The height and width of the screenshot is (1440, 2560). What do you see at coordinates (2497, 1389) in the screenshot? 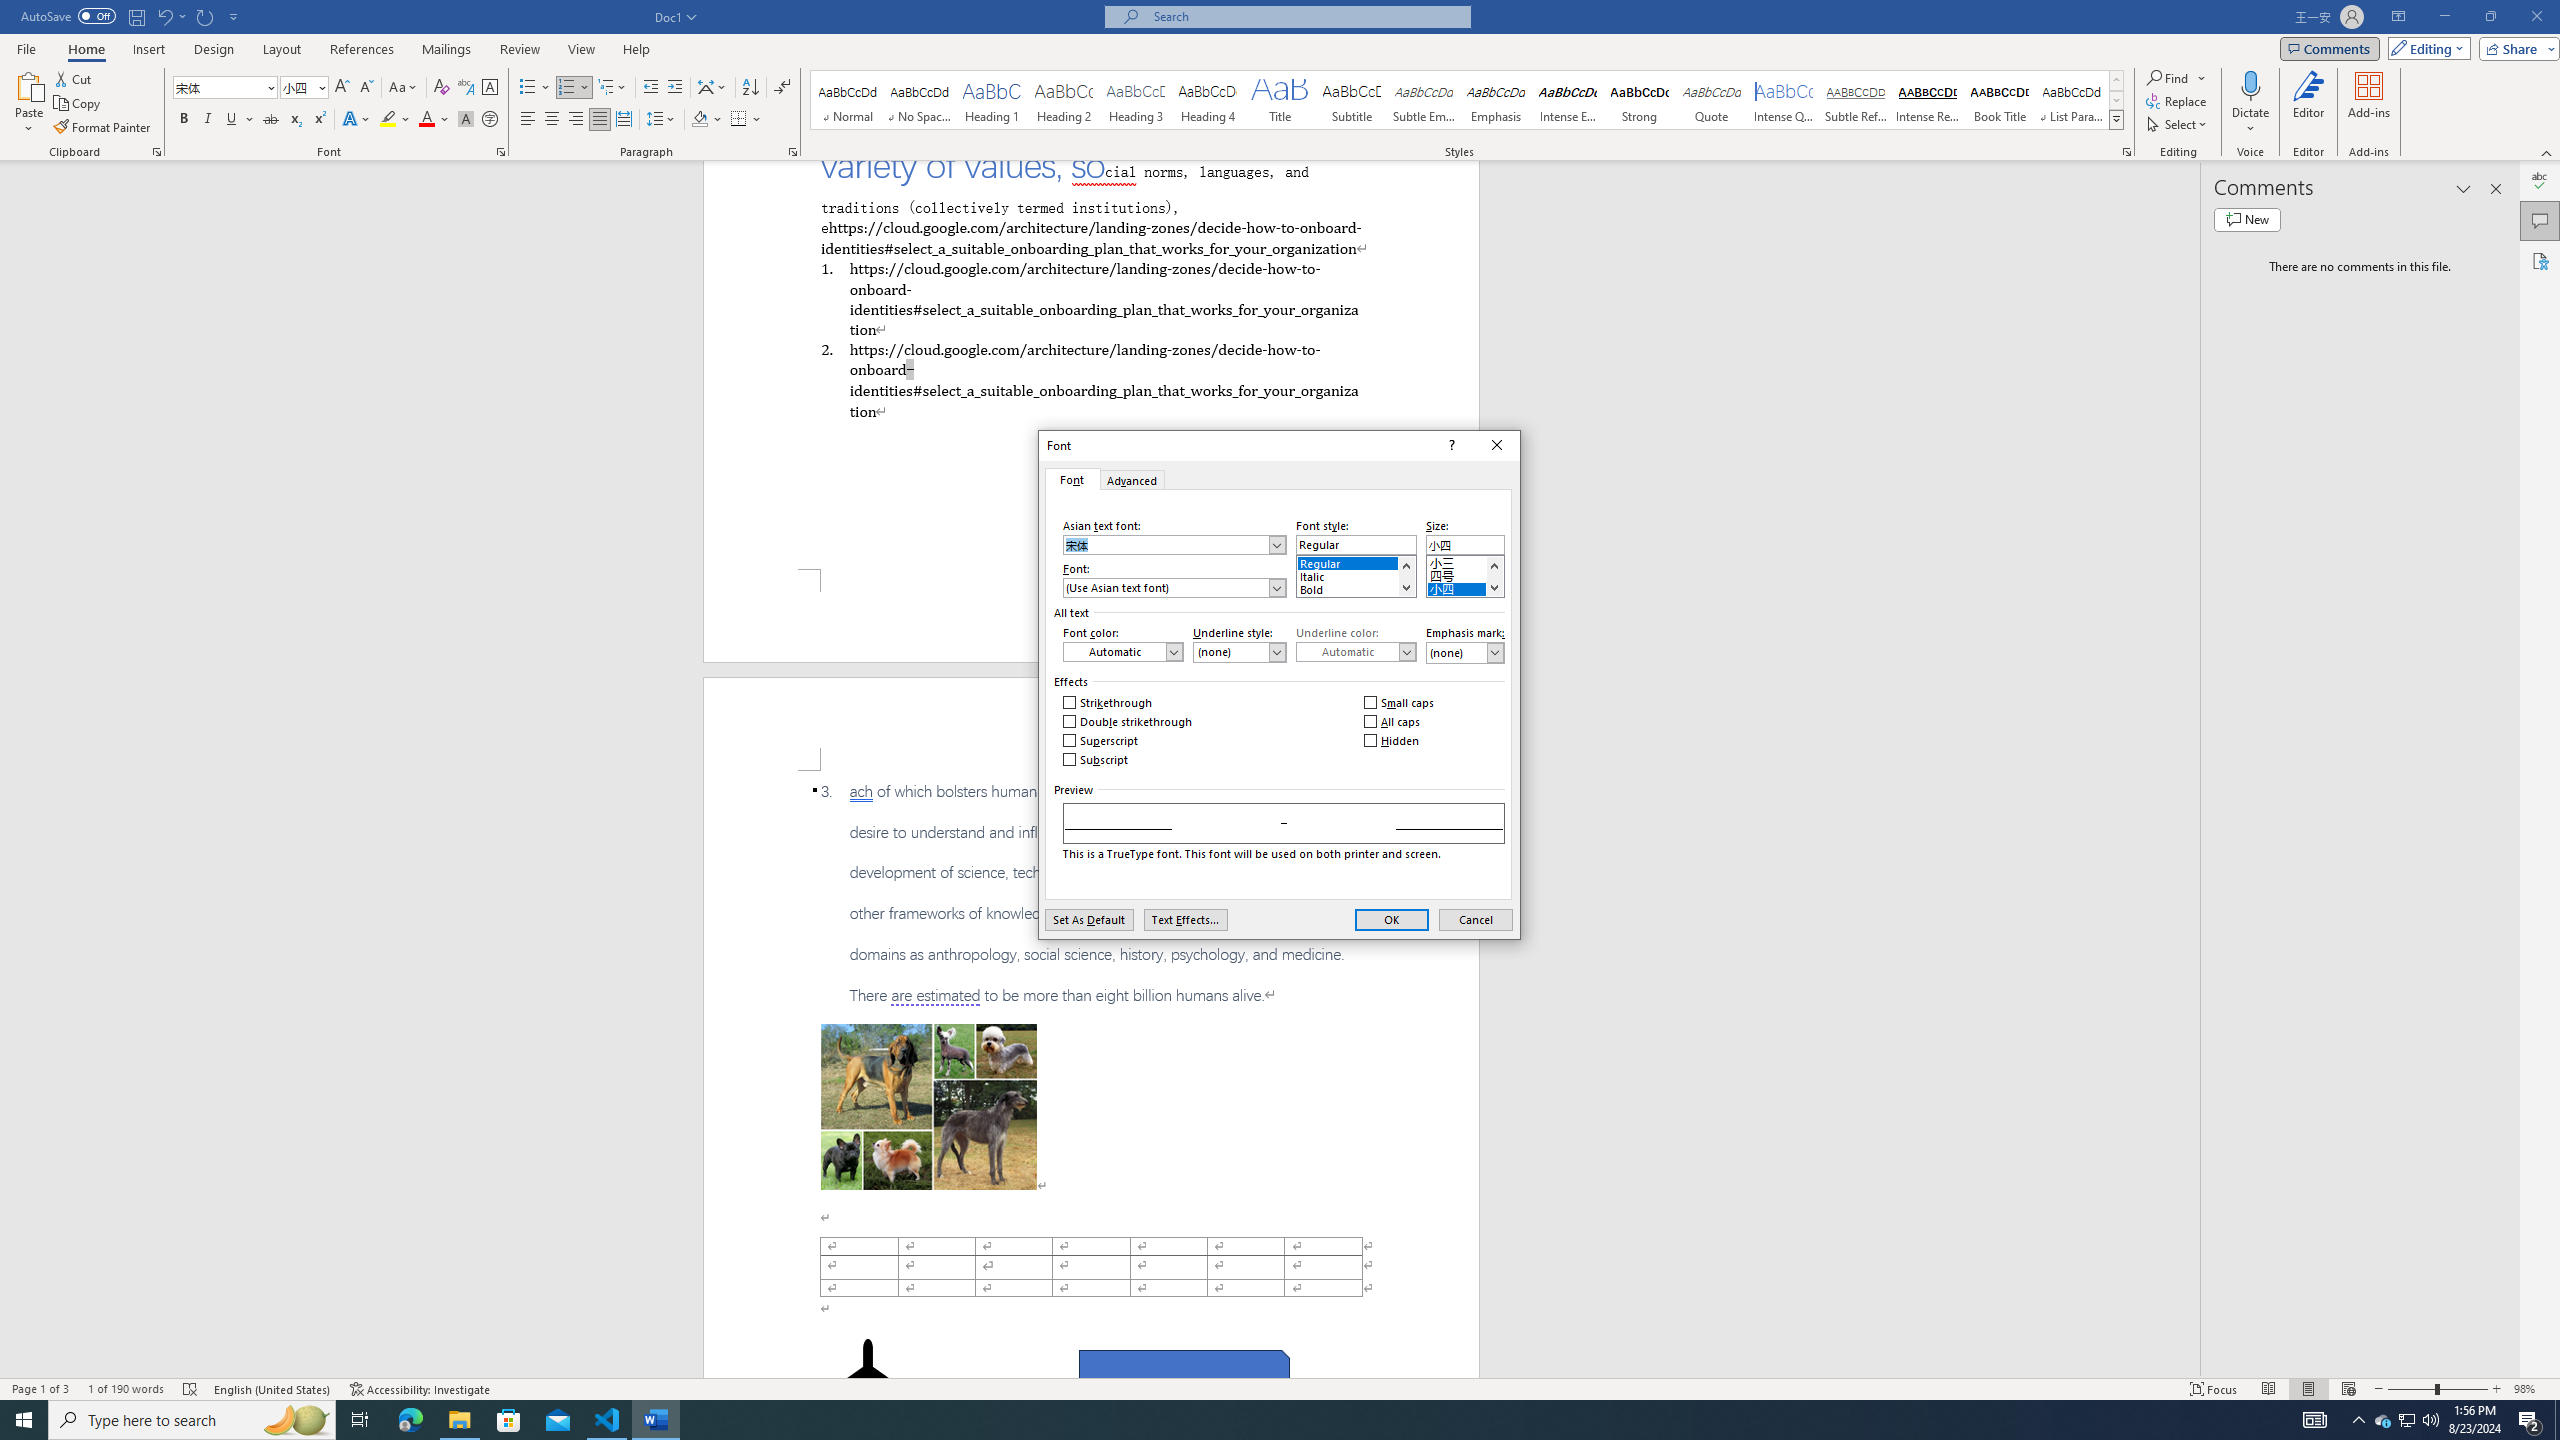
I see `Zoom In` at bounding box center [2497, 1389].